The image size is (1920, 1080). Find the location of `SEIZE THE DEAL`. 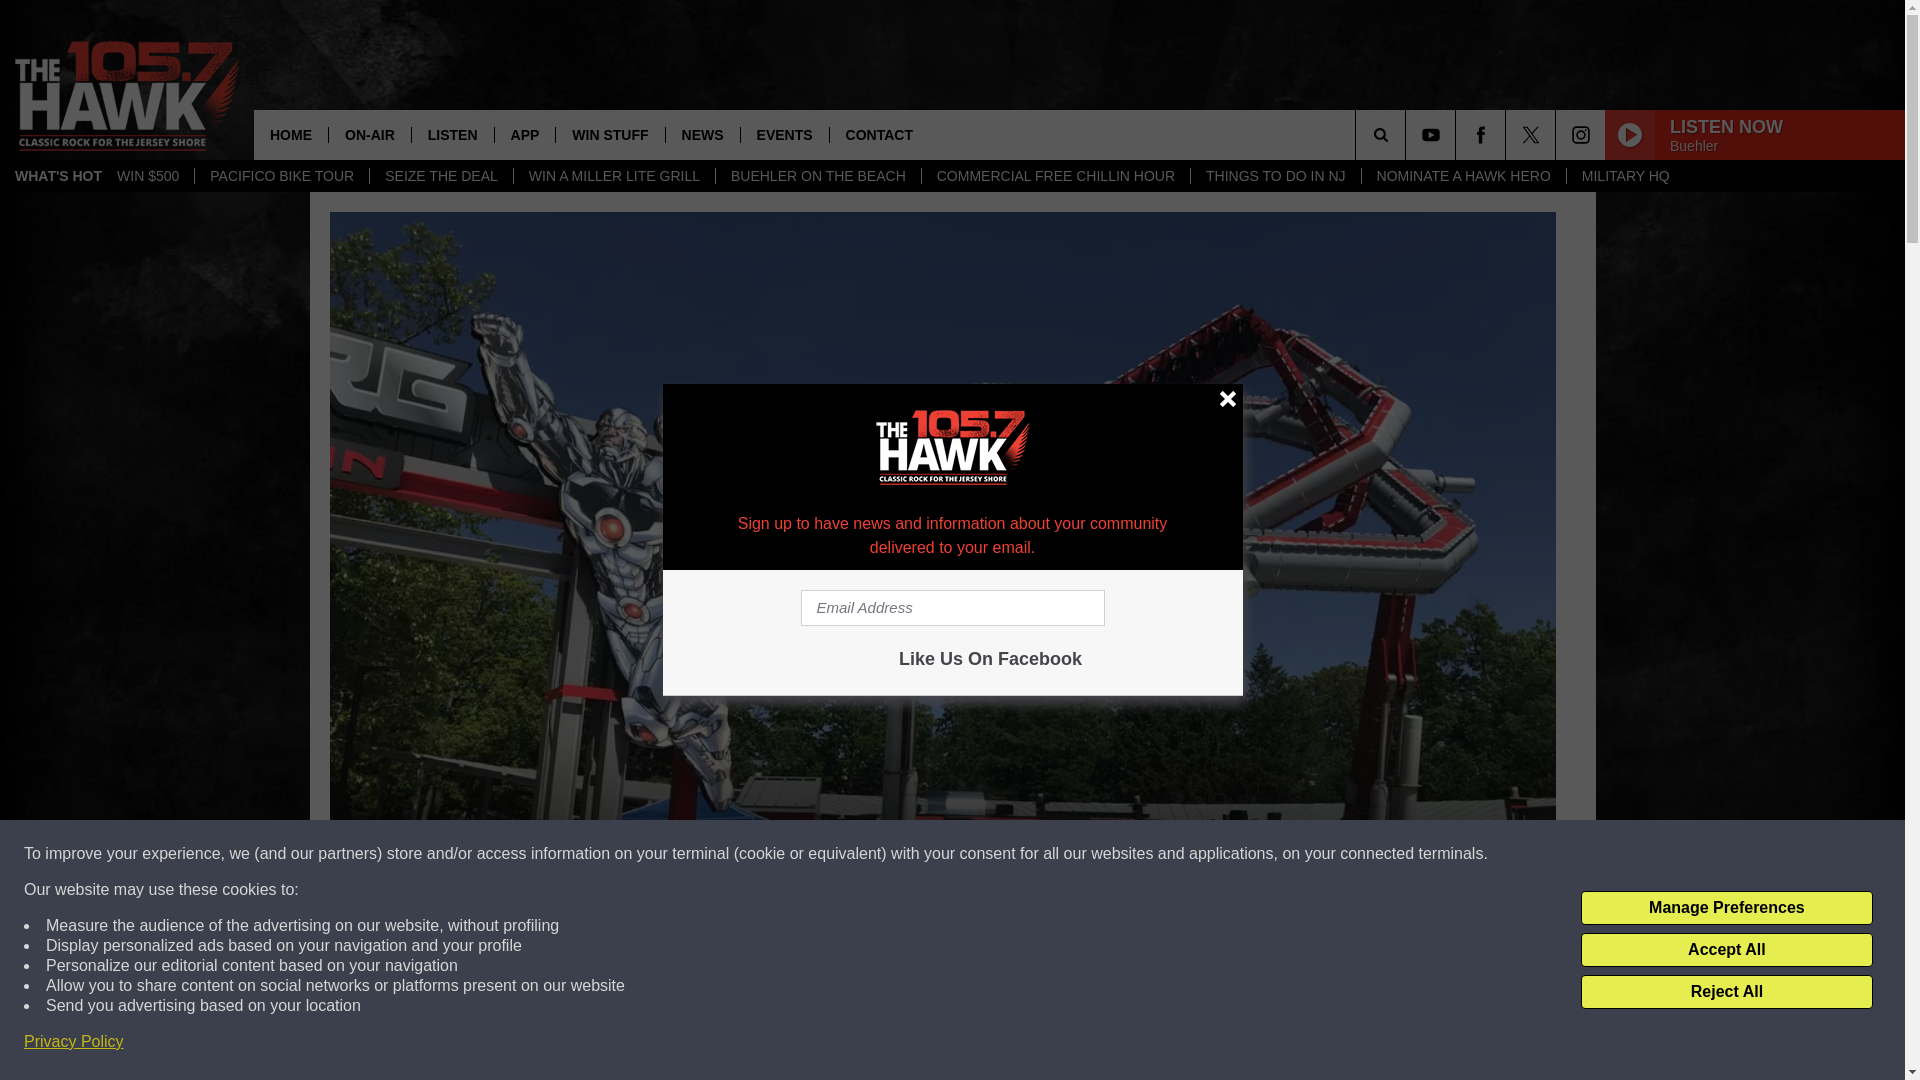

SEIZE THE DEAL is located at coordinates (440, 176).